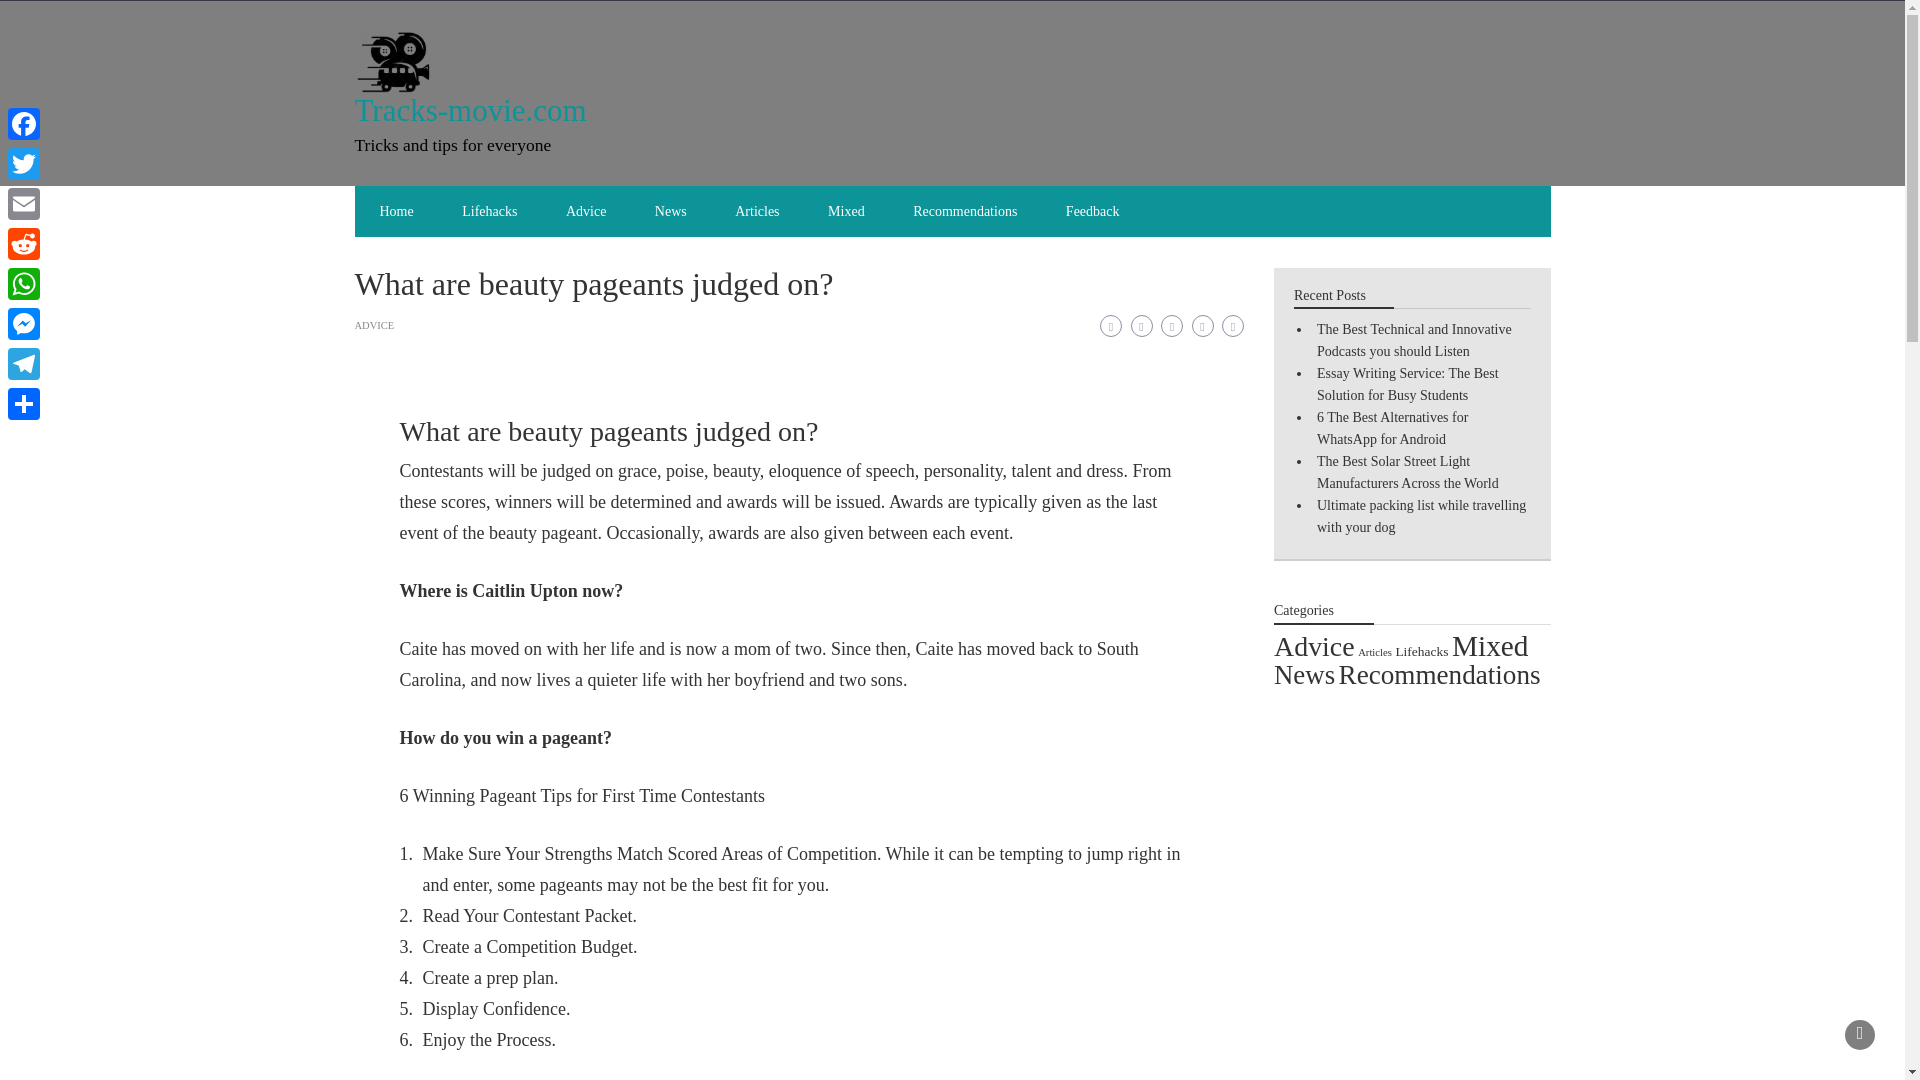 Image resolution: width=1920 pixels, height=1080 pixels. Describe the element at coordinates (1490, 646) in the screenshot. I see `Mixed` at that location.